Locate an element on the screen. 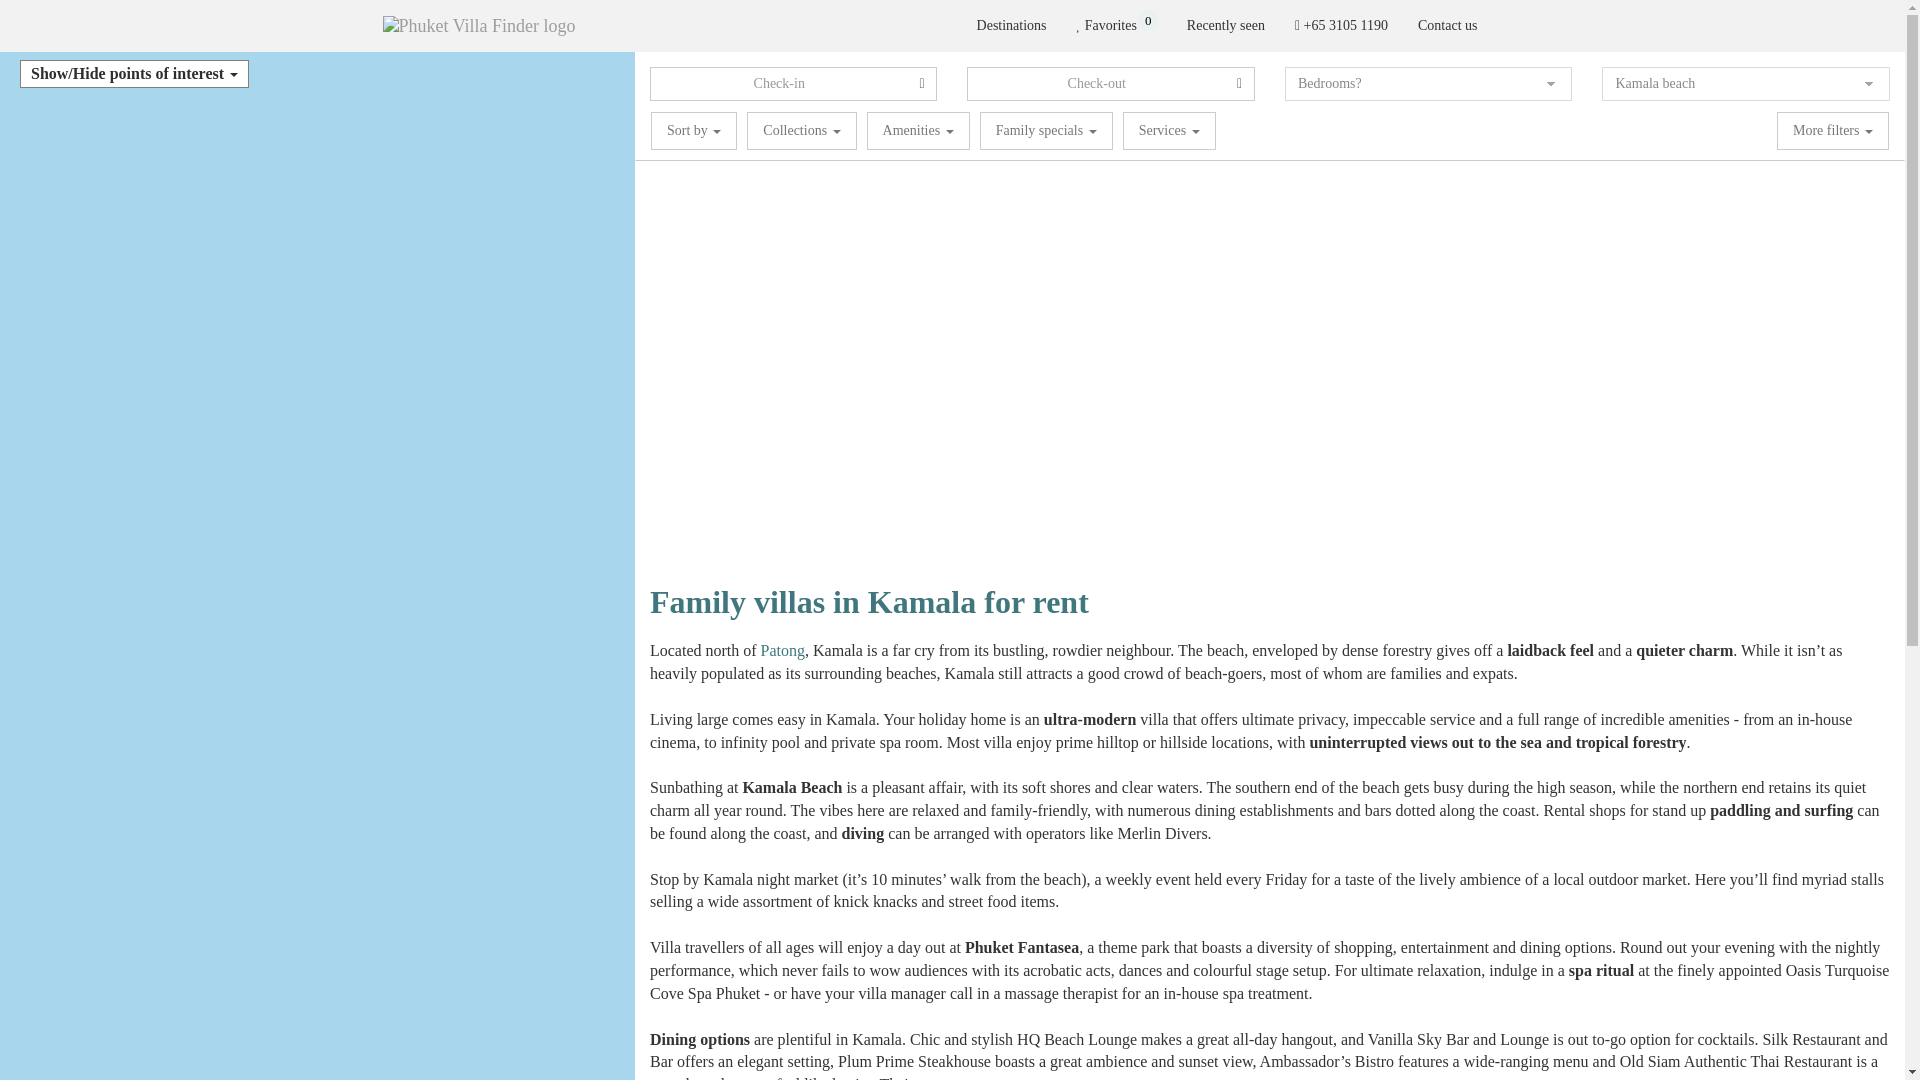 The image size is (1920, 1080). Recently seen is located at coordinates (1226, 26).